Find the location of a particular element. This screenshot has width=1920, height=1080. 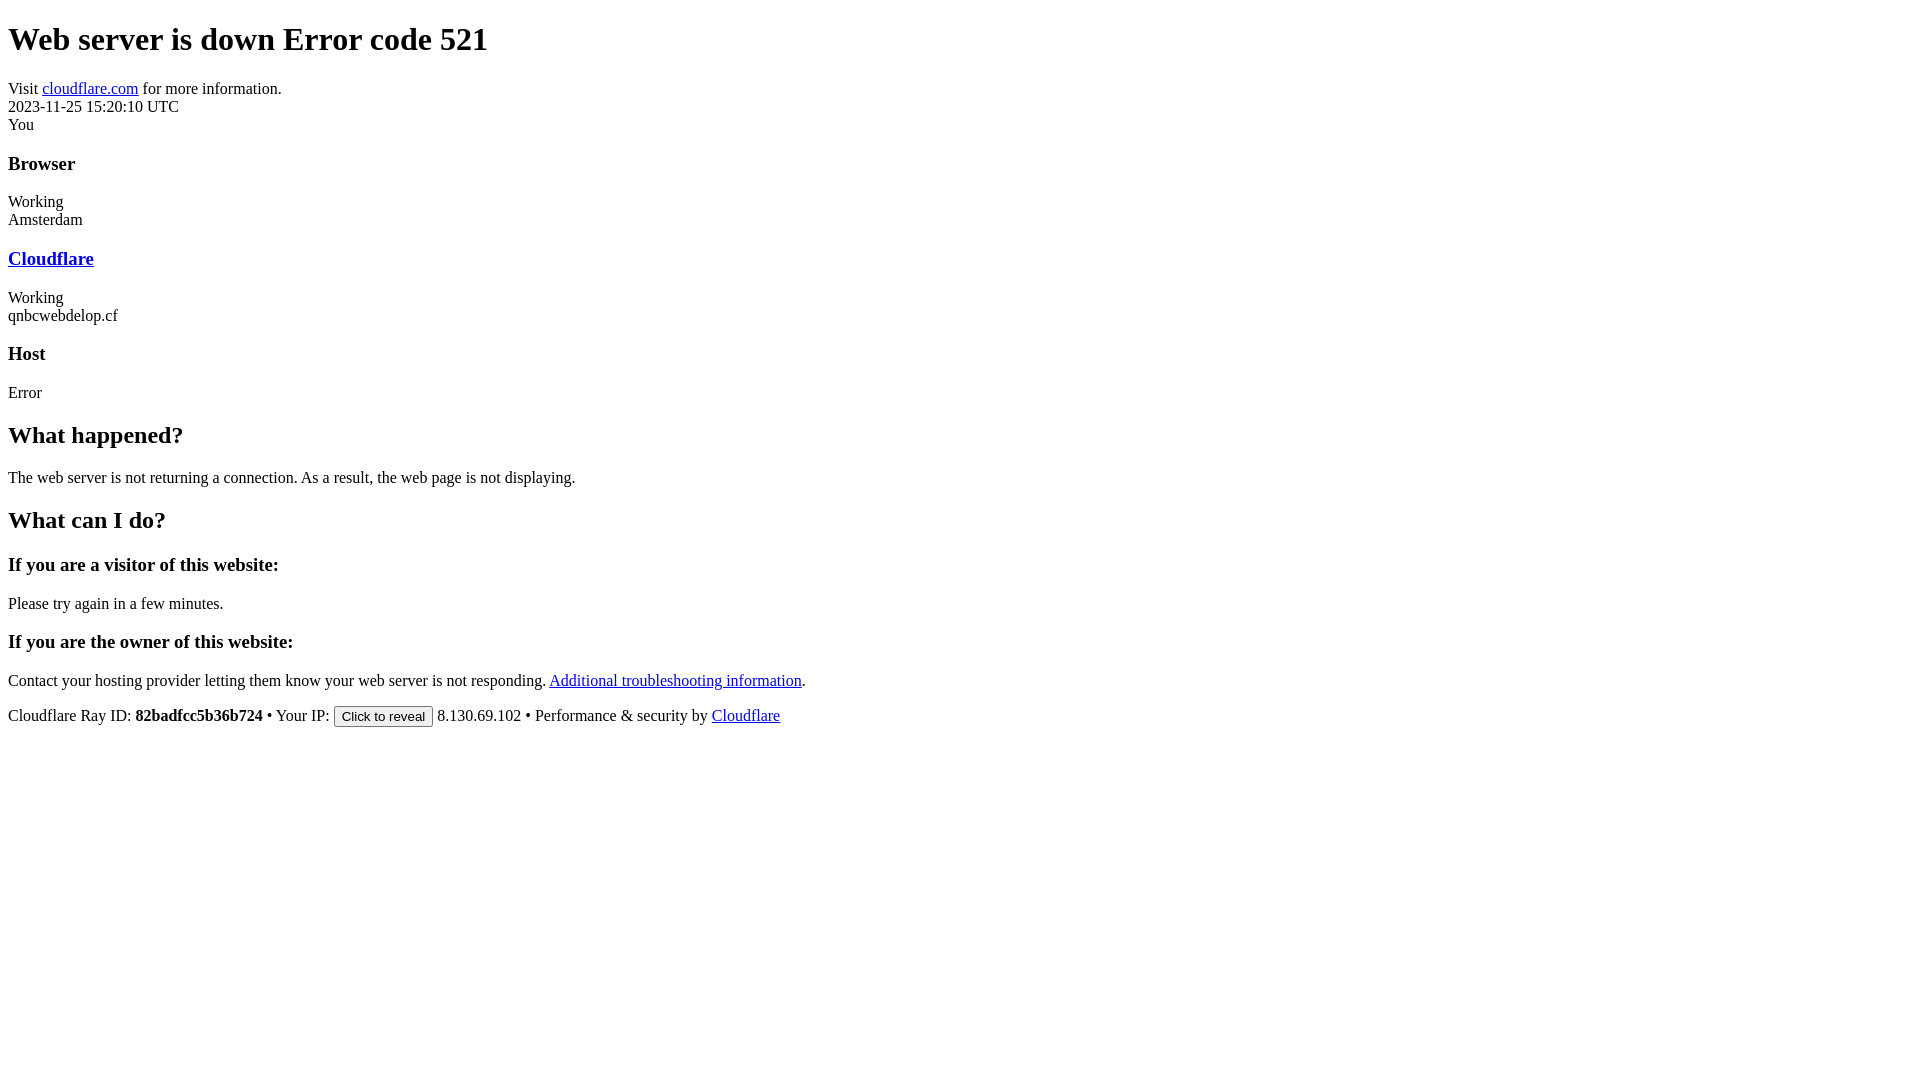

Cloudflare is located at coordinates (51, 258).